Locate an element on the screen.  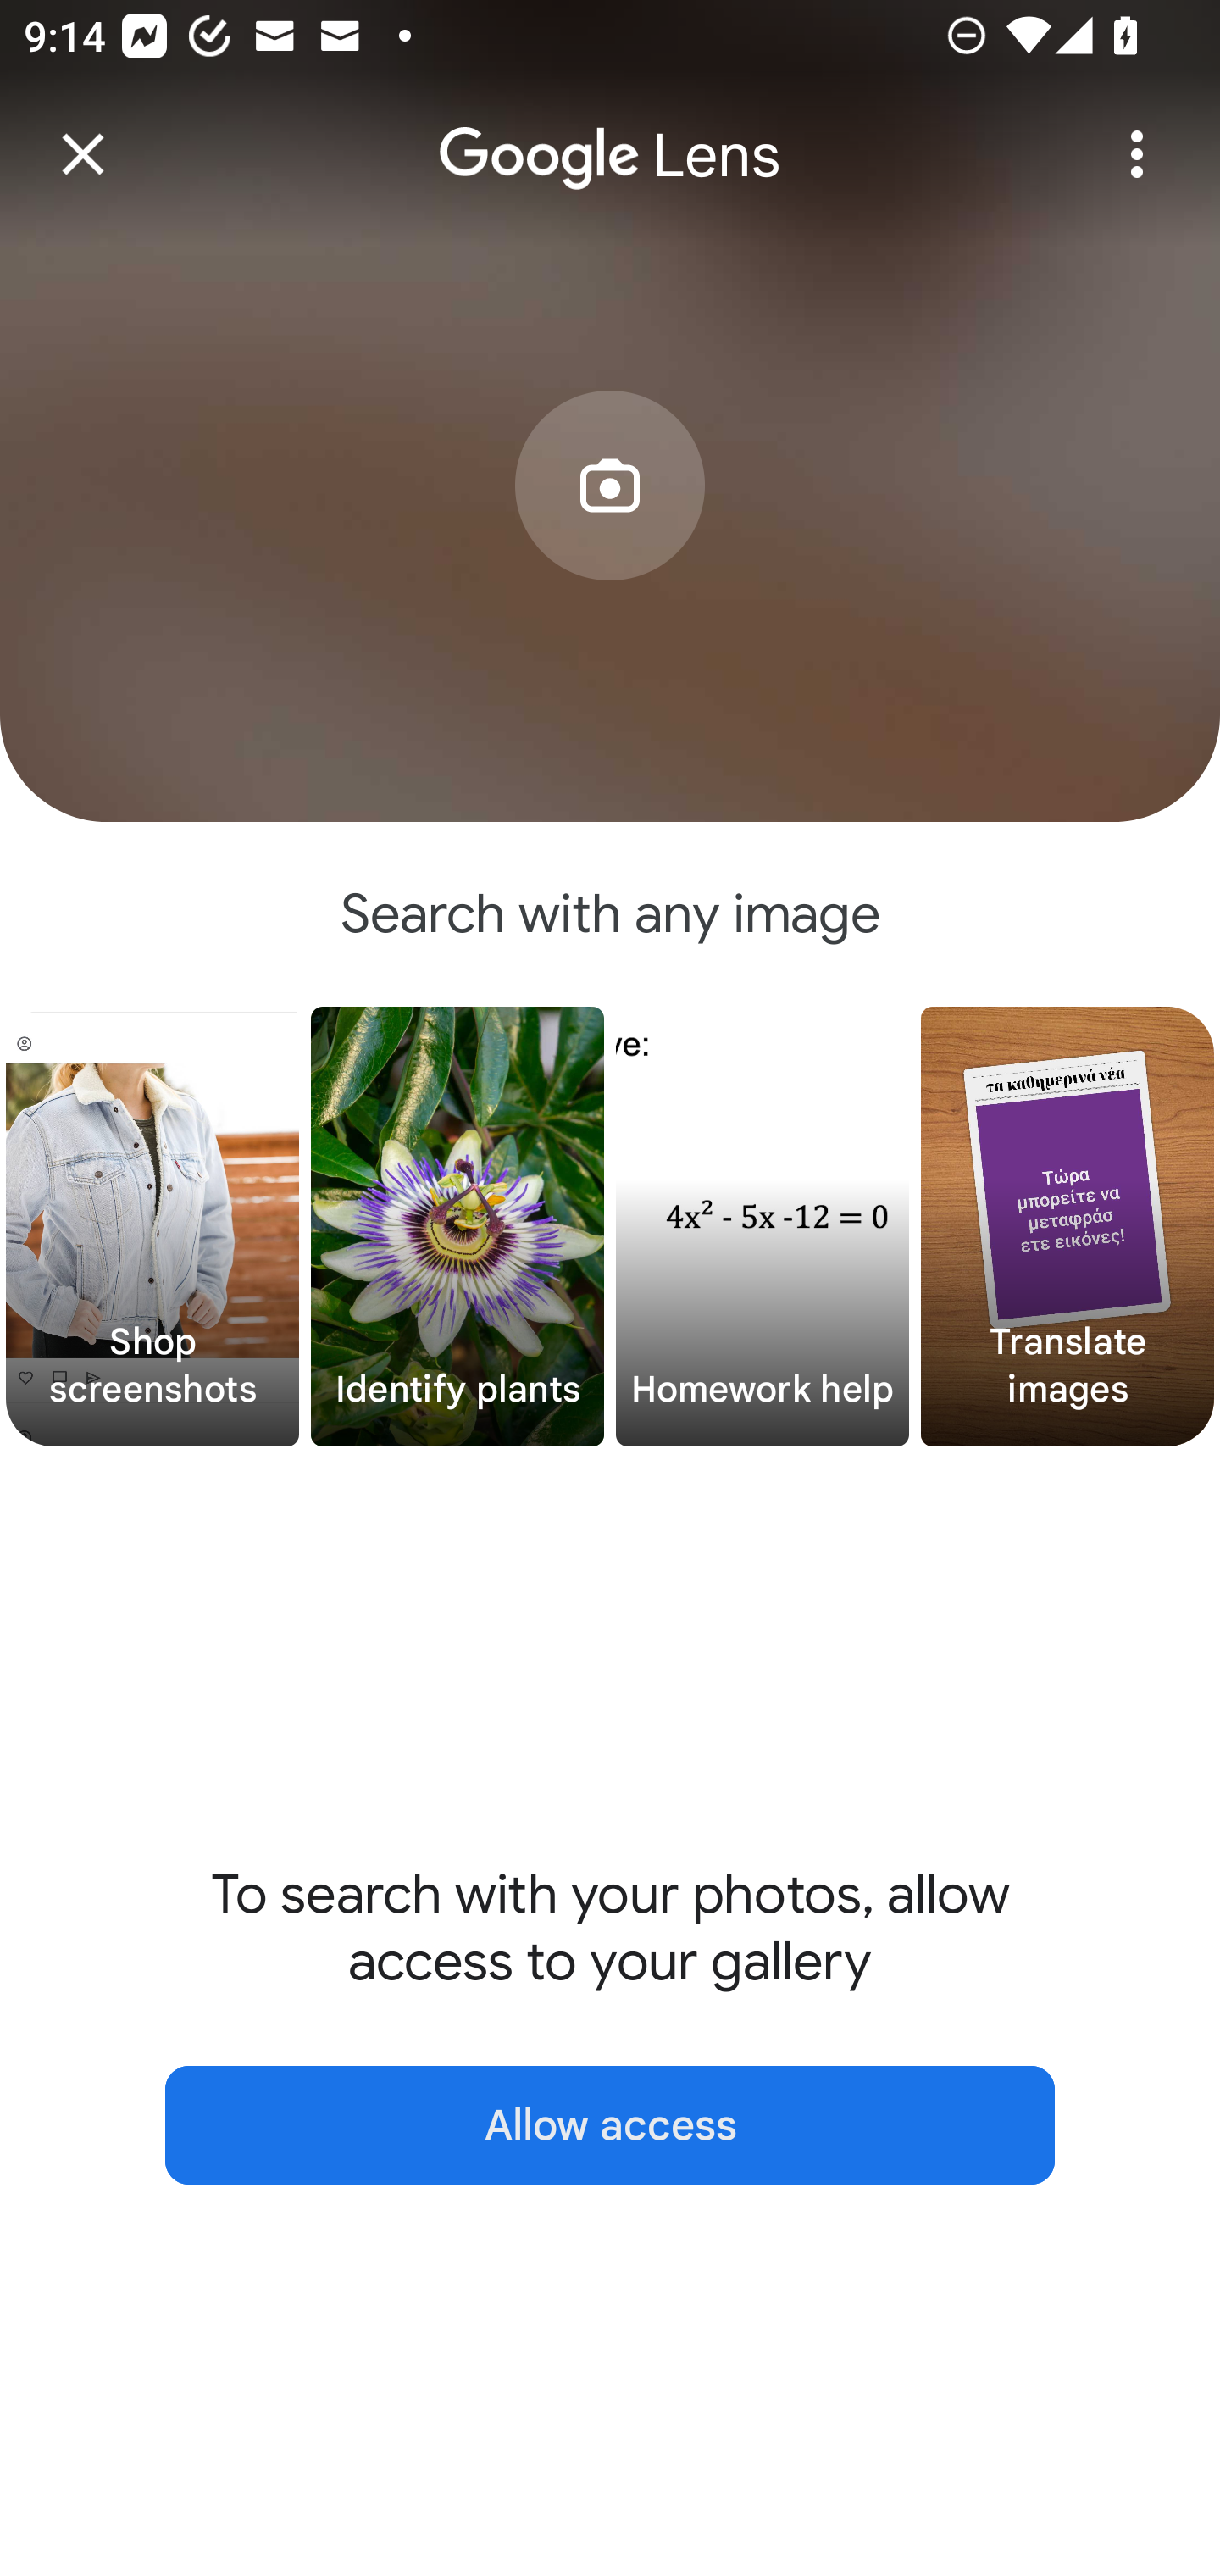
Close is located at coordinates (83, 154).